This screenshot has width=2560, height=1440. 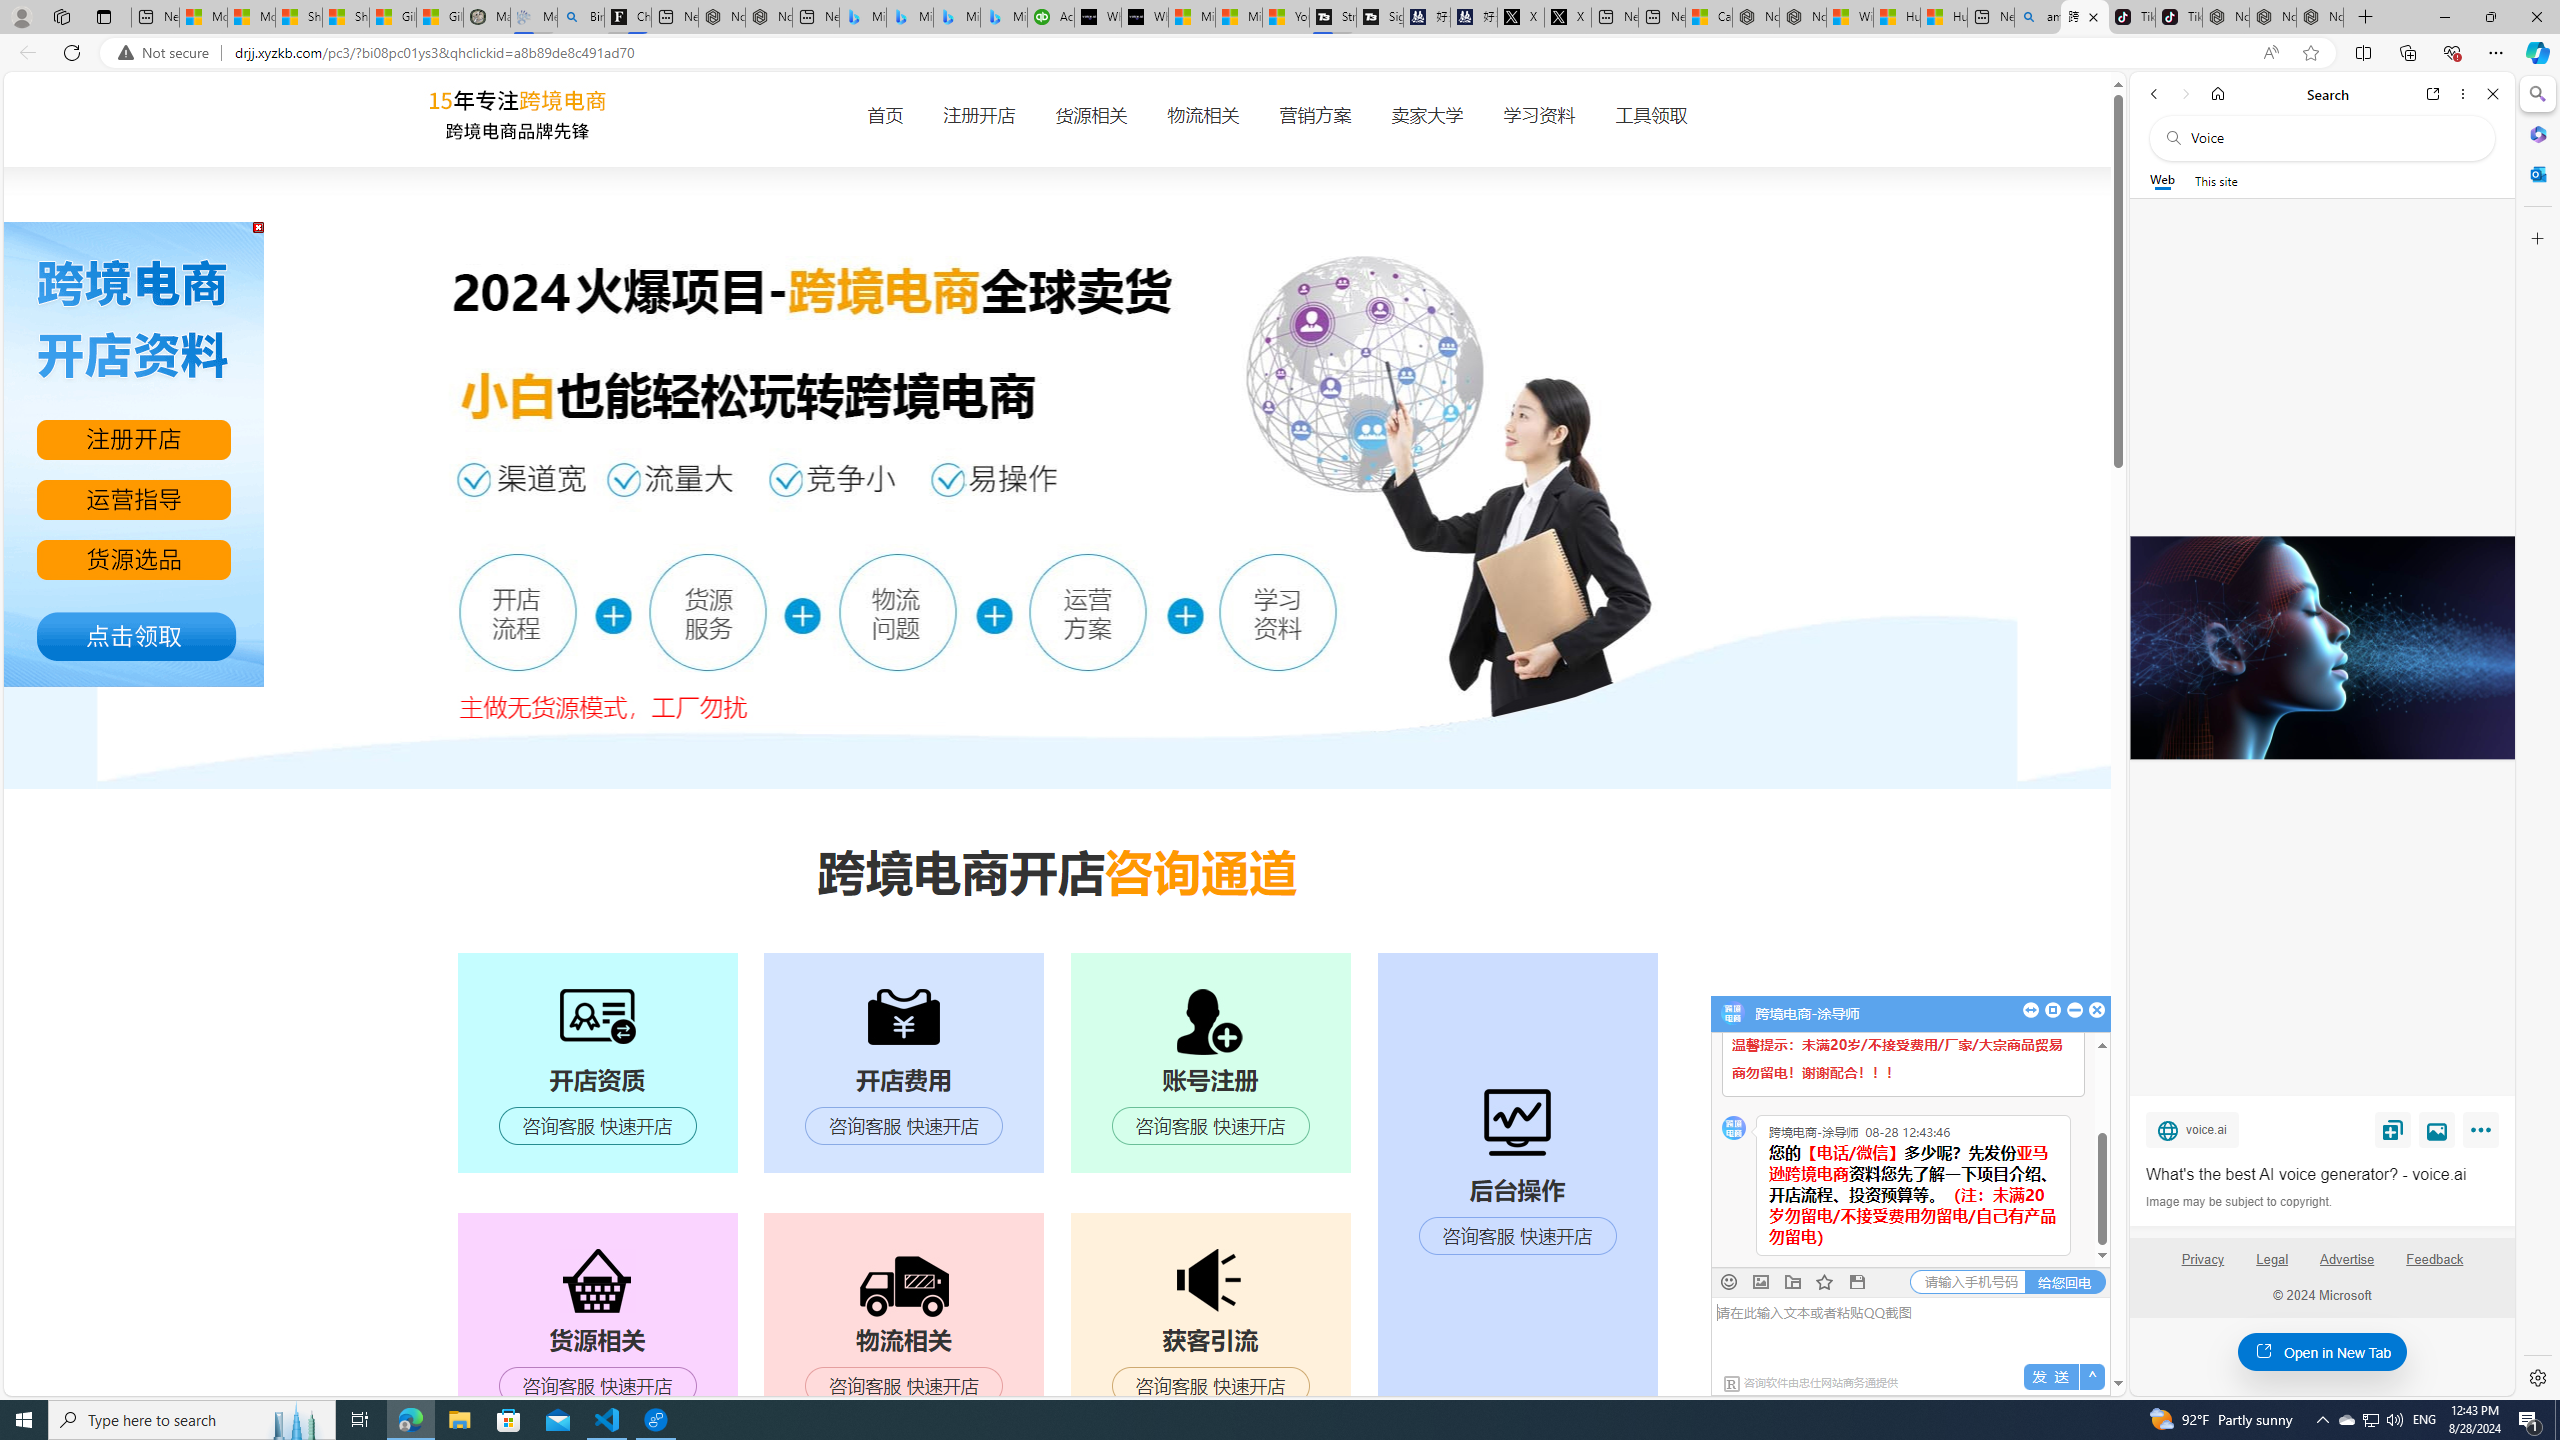 I want to click on Microsoft Bing Travel - Stays in Bangkok, Bangkok, Thailand, so click(x=910, y=17).